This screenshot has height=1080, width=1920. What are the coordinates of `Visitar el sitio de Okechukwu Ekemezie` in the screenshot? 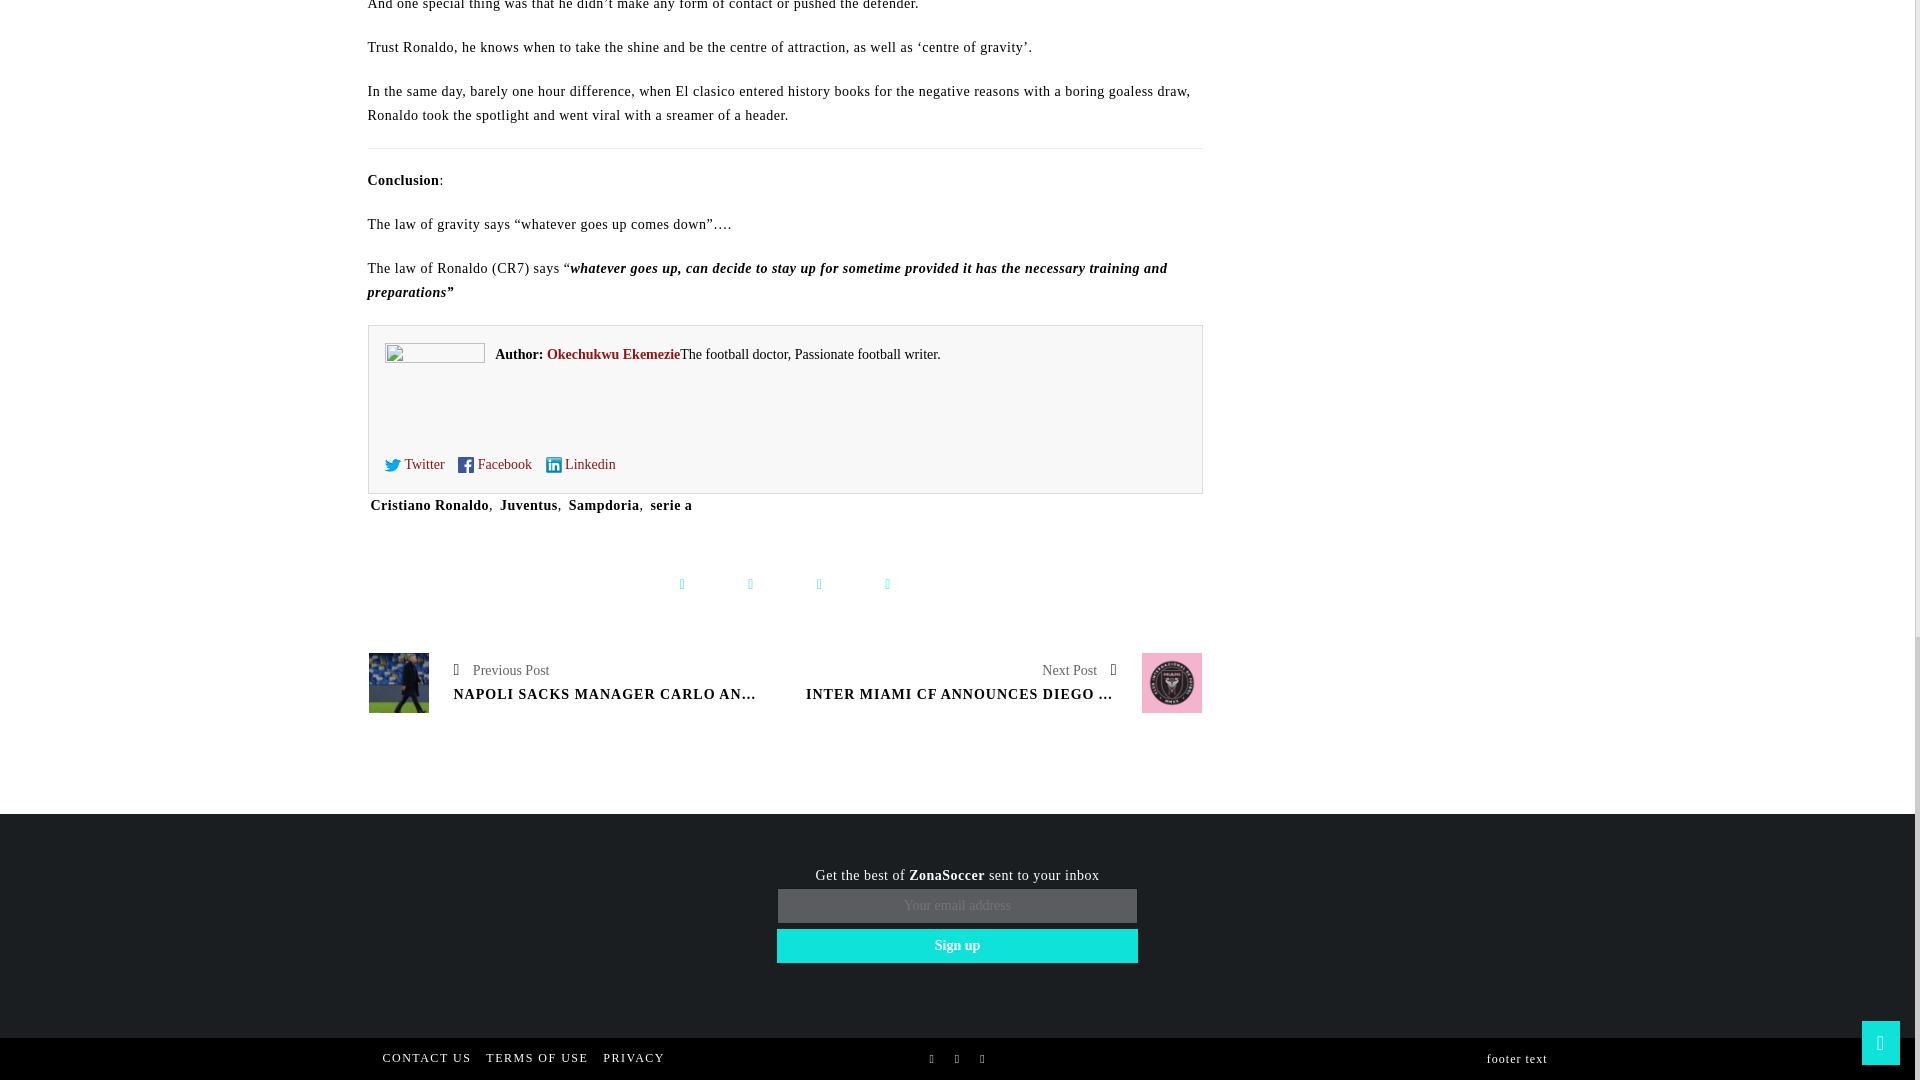 It's located at (613, 354).